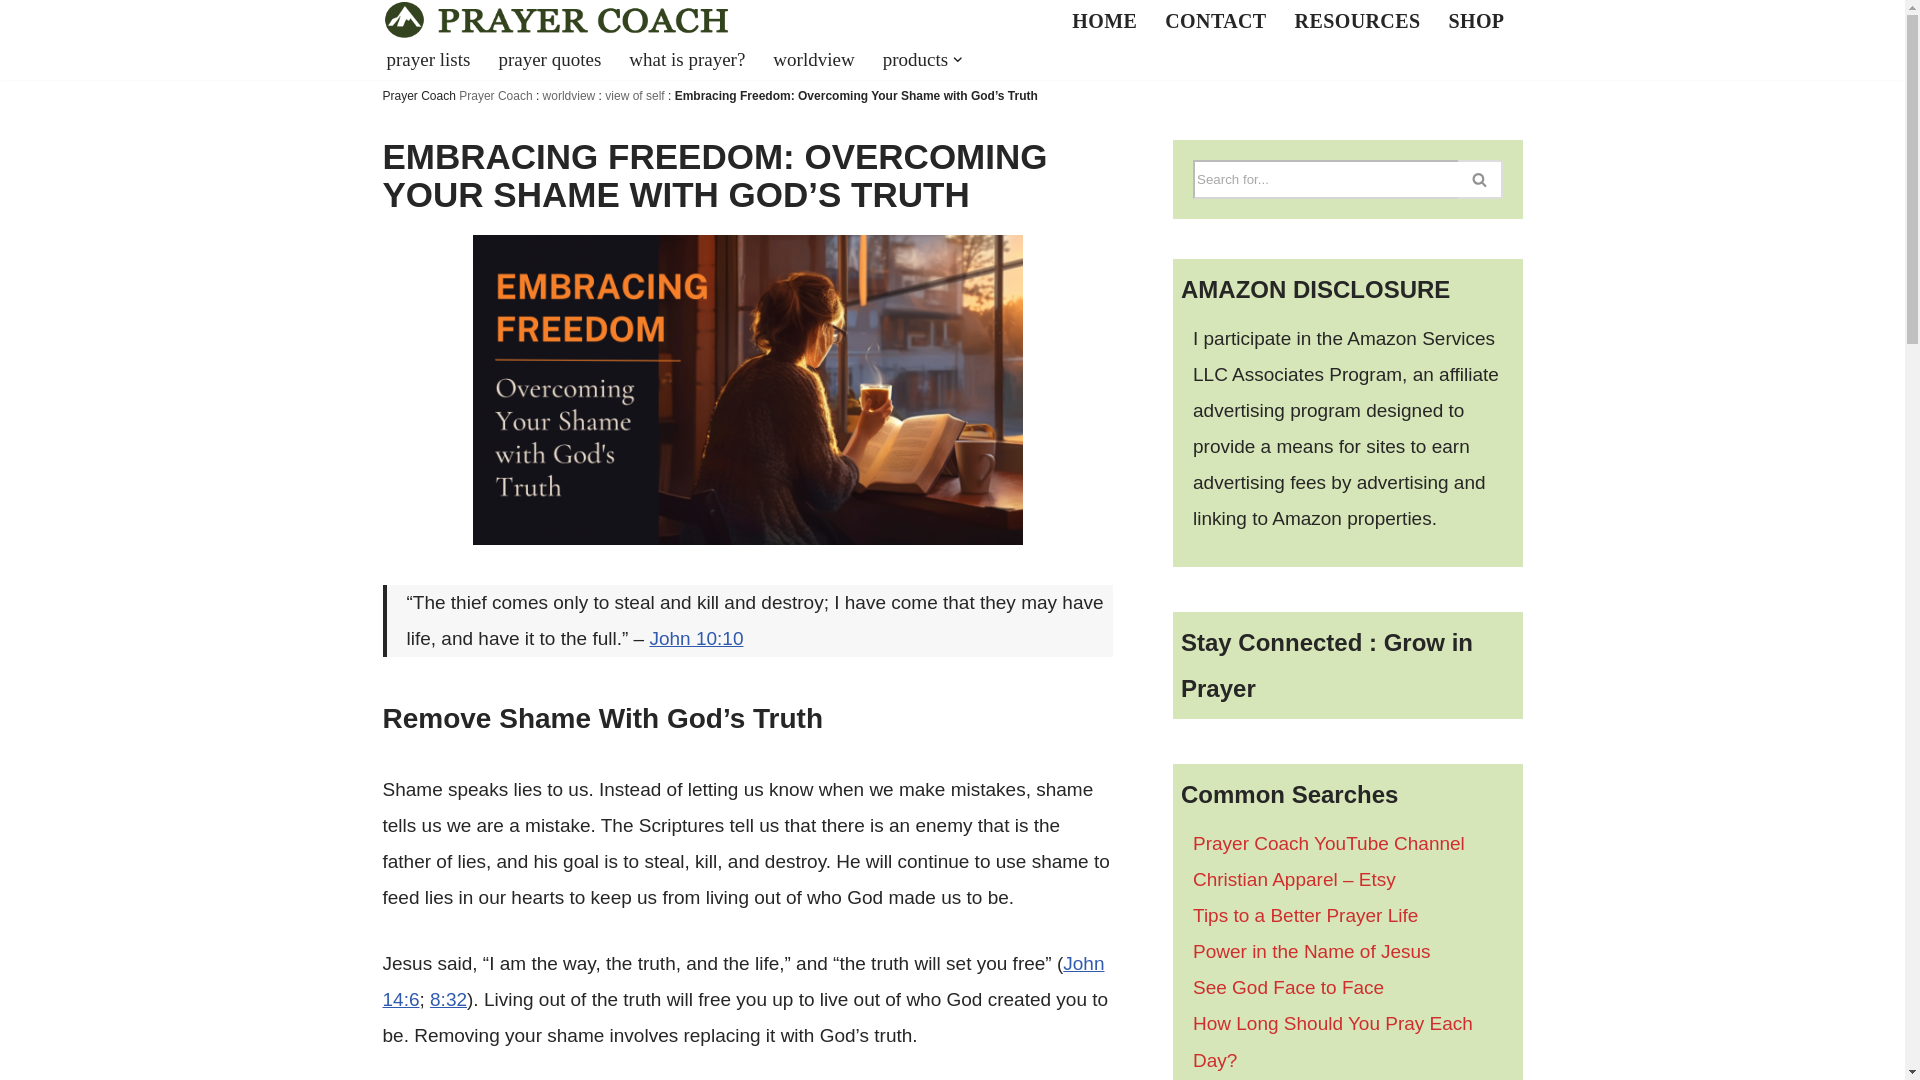 This screenshot has height=1080, width=1920. I want to click on 8:32, so click(448, 999).